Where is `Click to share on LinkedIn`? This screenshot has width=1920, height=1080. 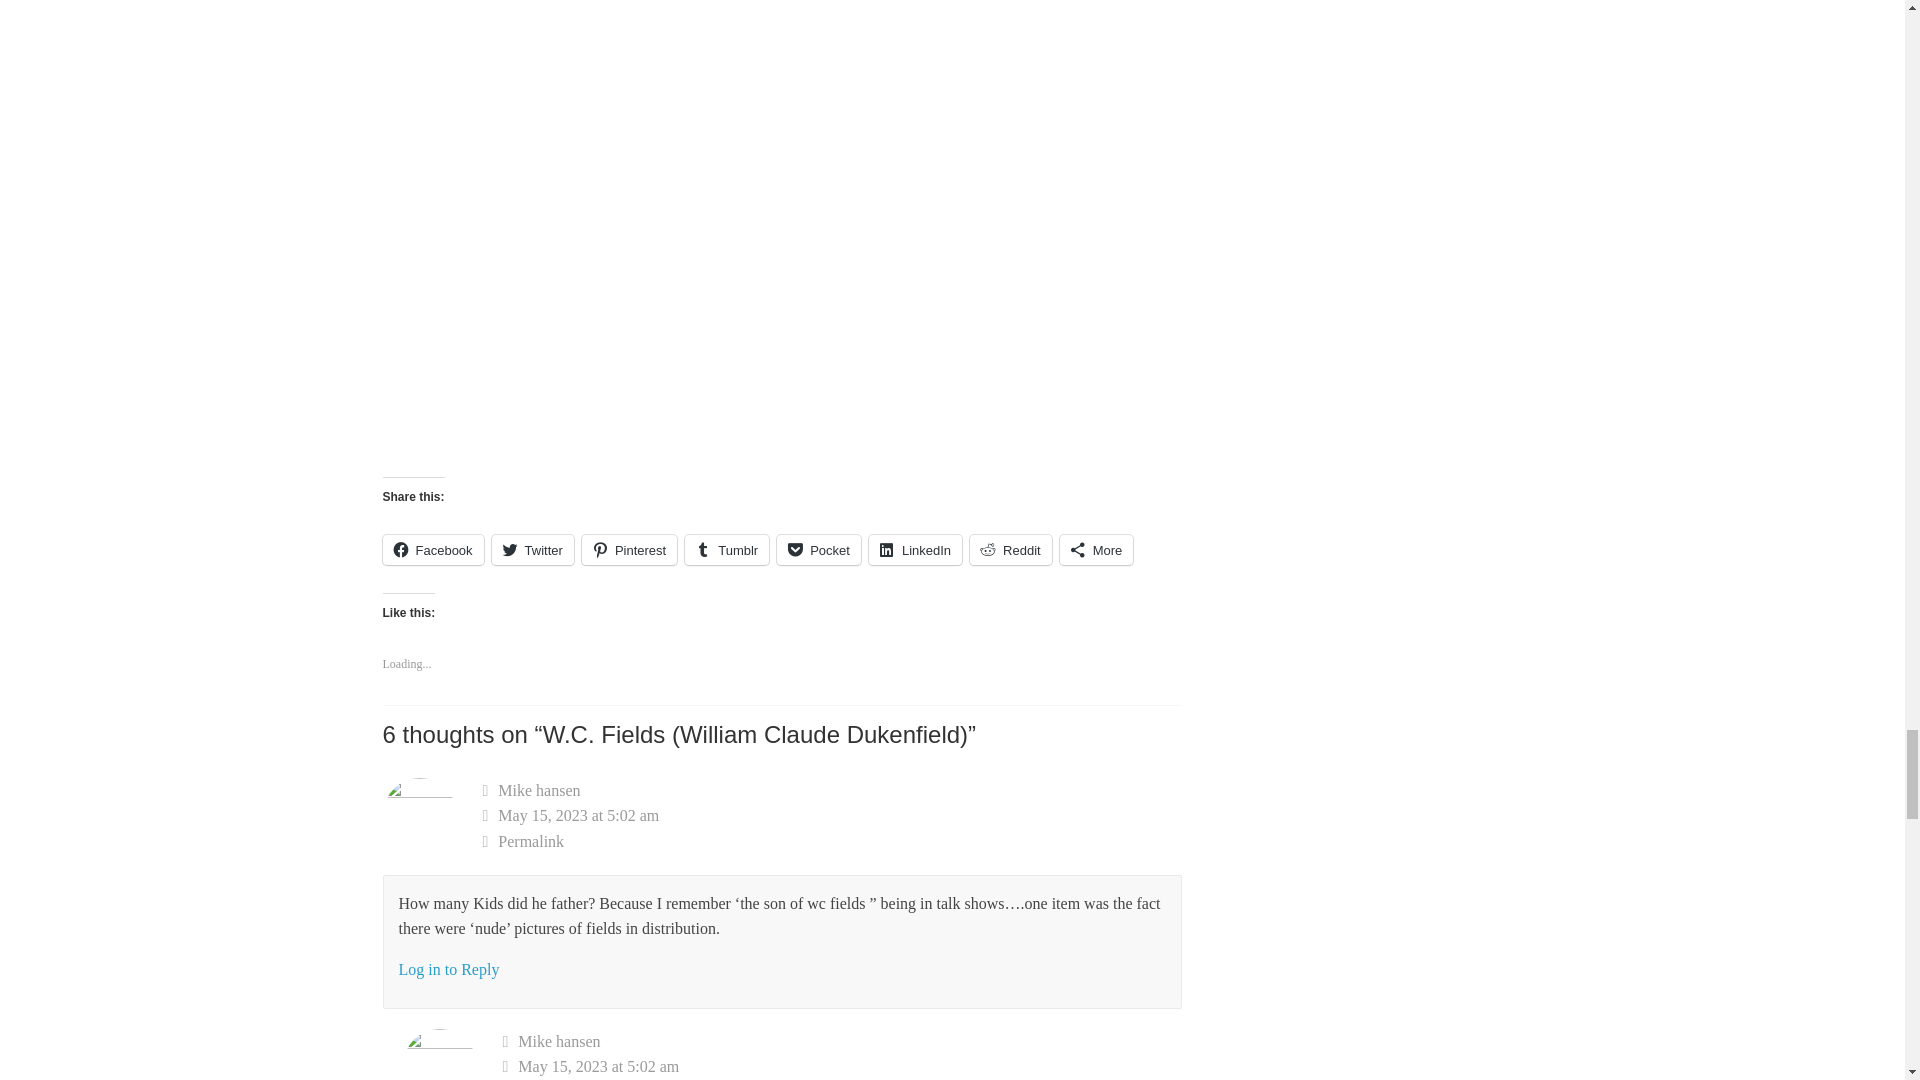 Click to share on LinkedIn is located at coordinates (915, 549).